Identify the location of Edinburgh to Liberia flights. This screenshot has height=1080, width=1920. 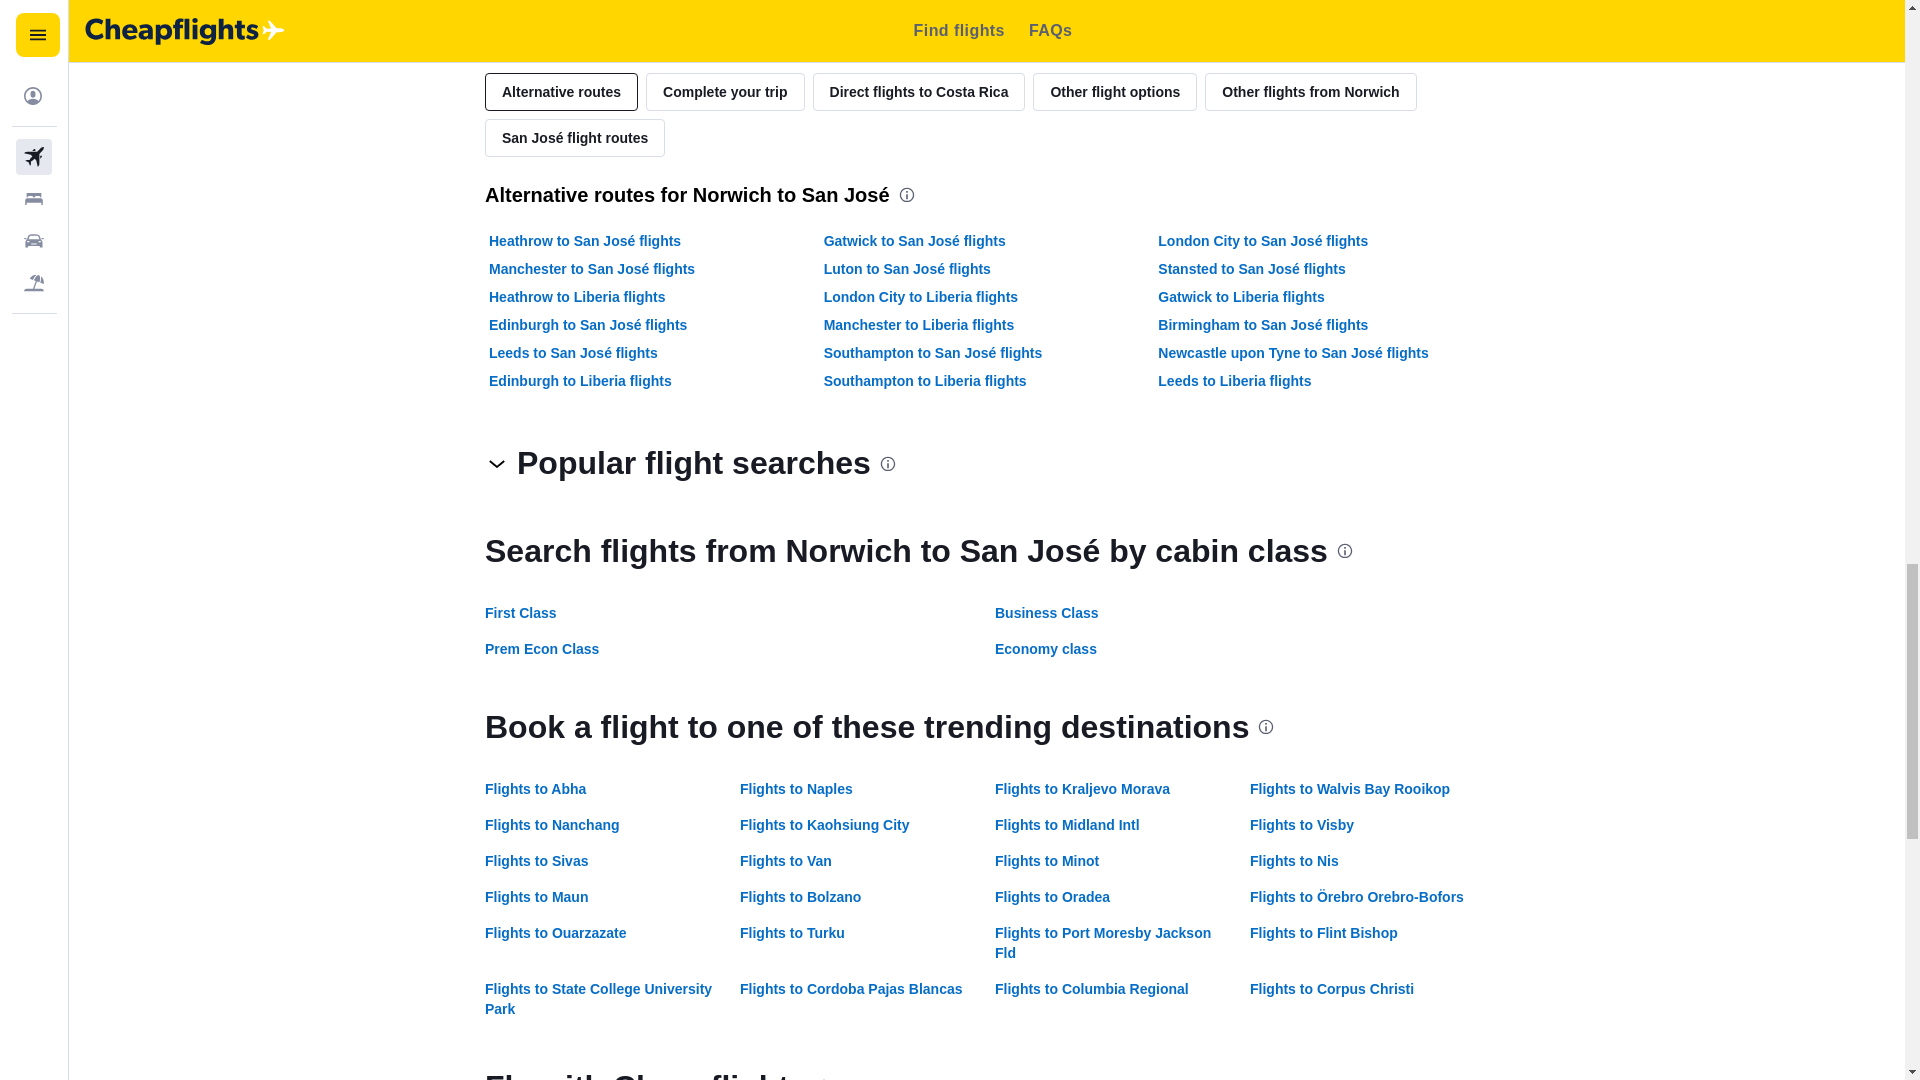
(580, 380).